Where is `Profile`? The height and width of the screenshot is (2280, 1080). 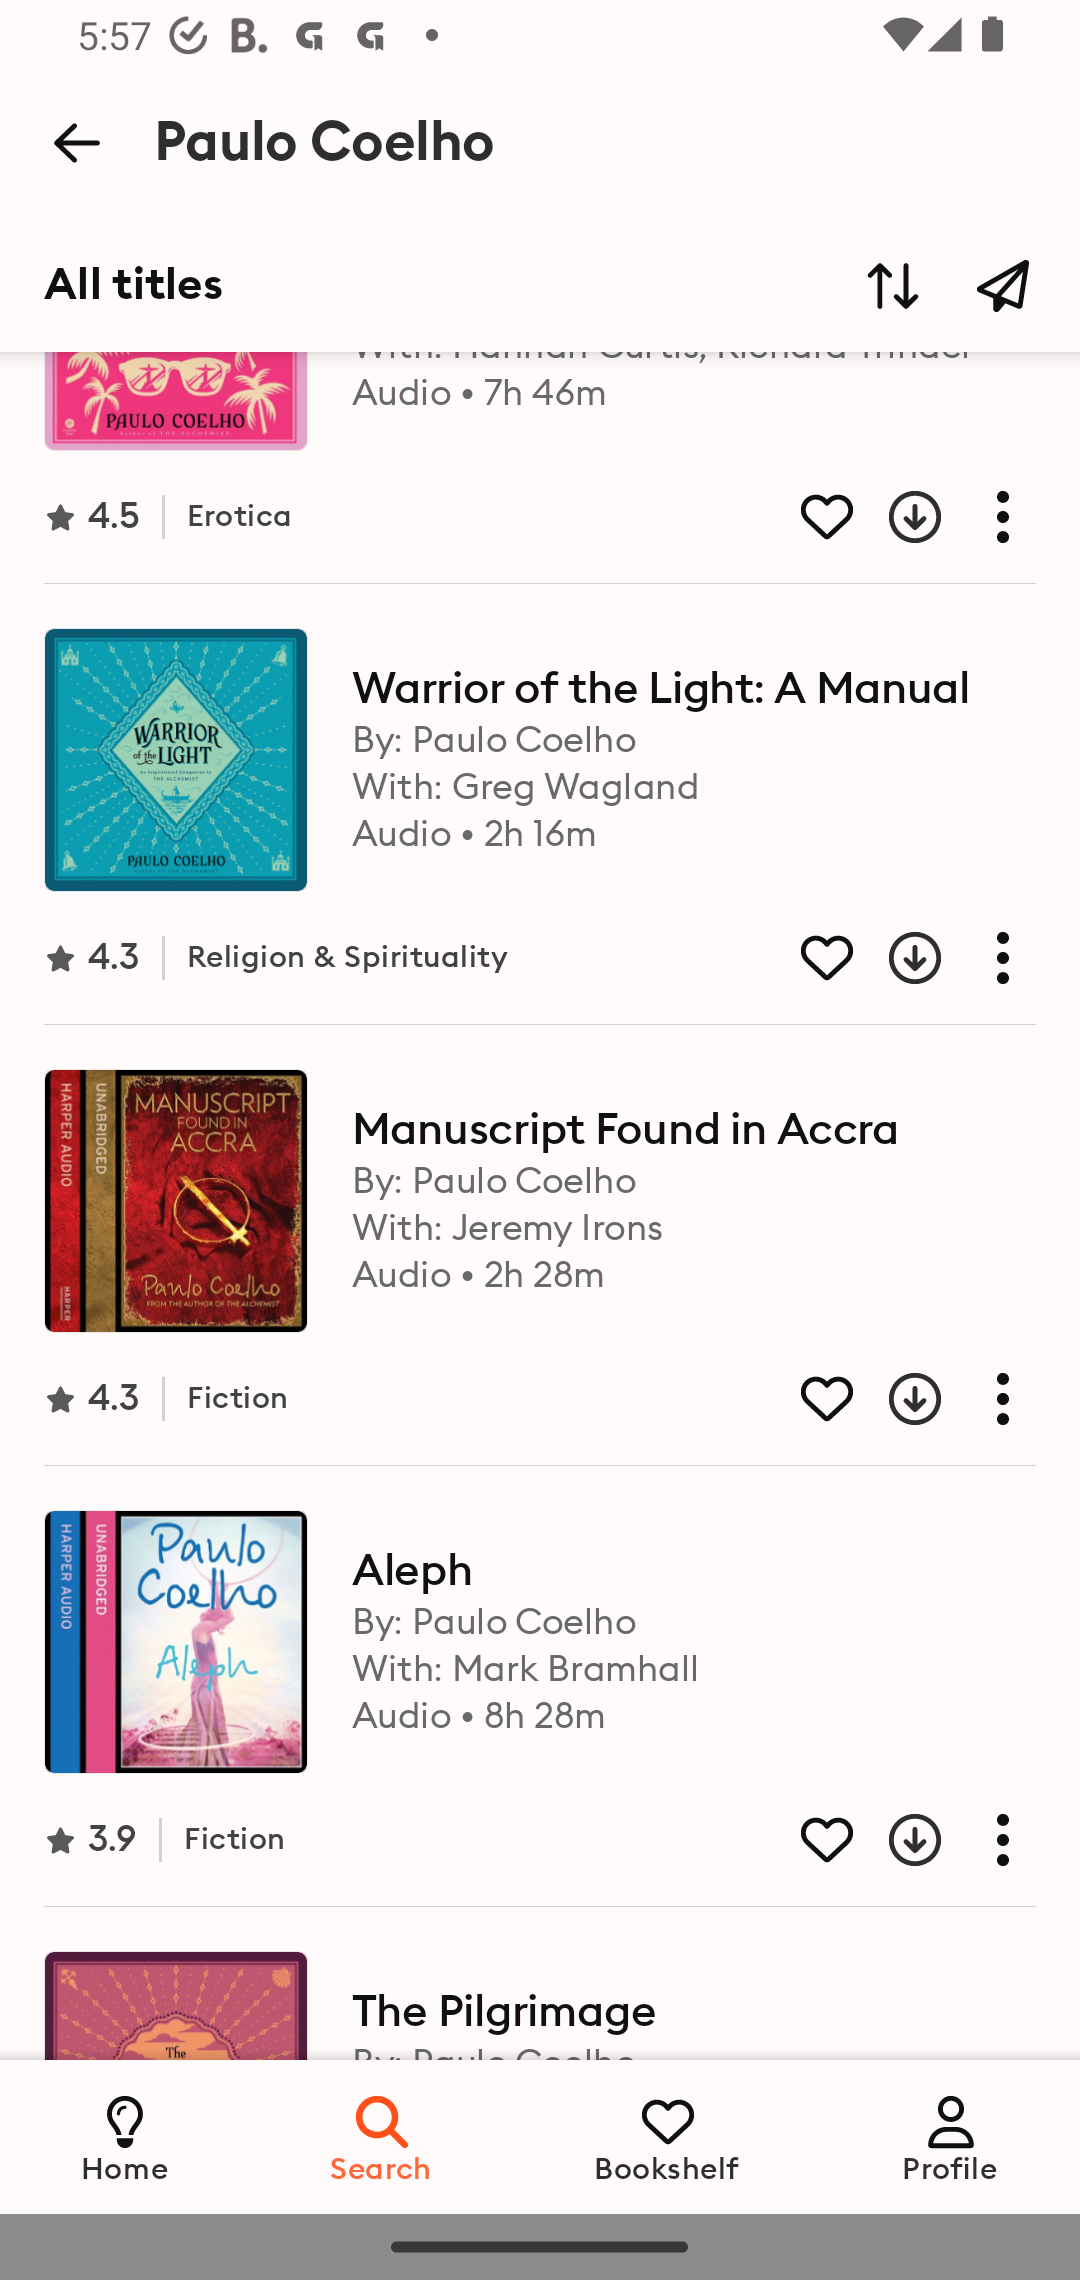
Profile is located at coordinates (950, 2136).